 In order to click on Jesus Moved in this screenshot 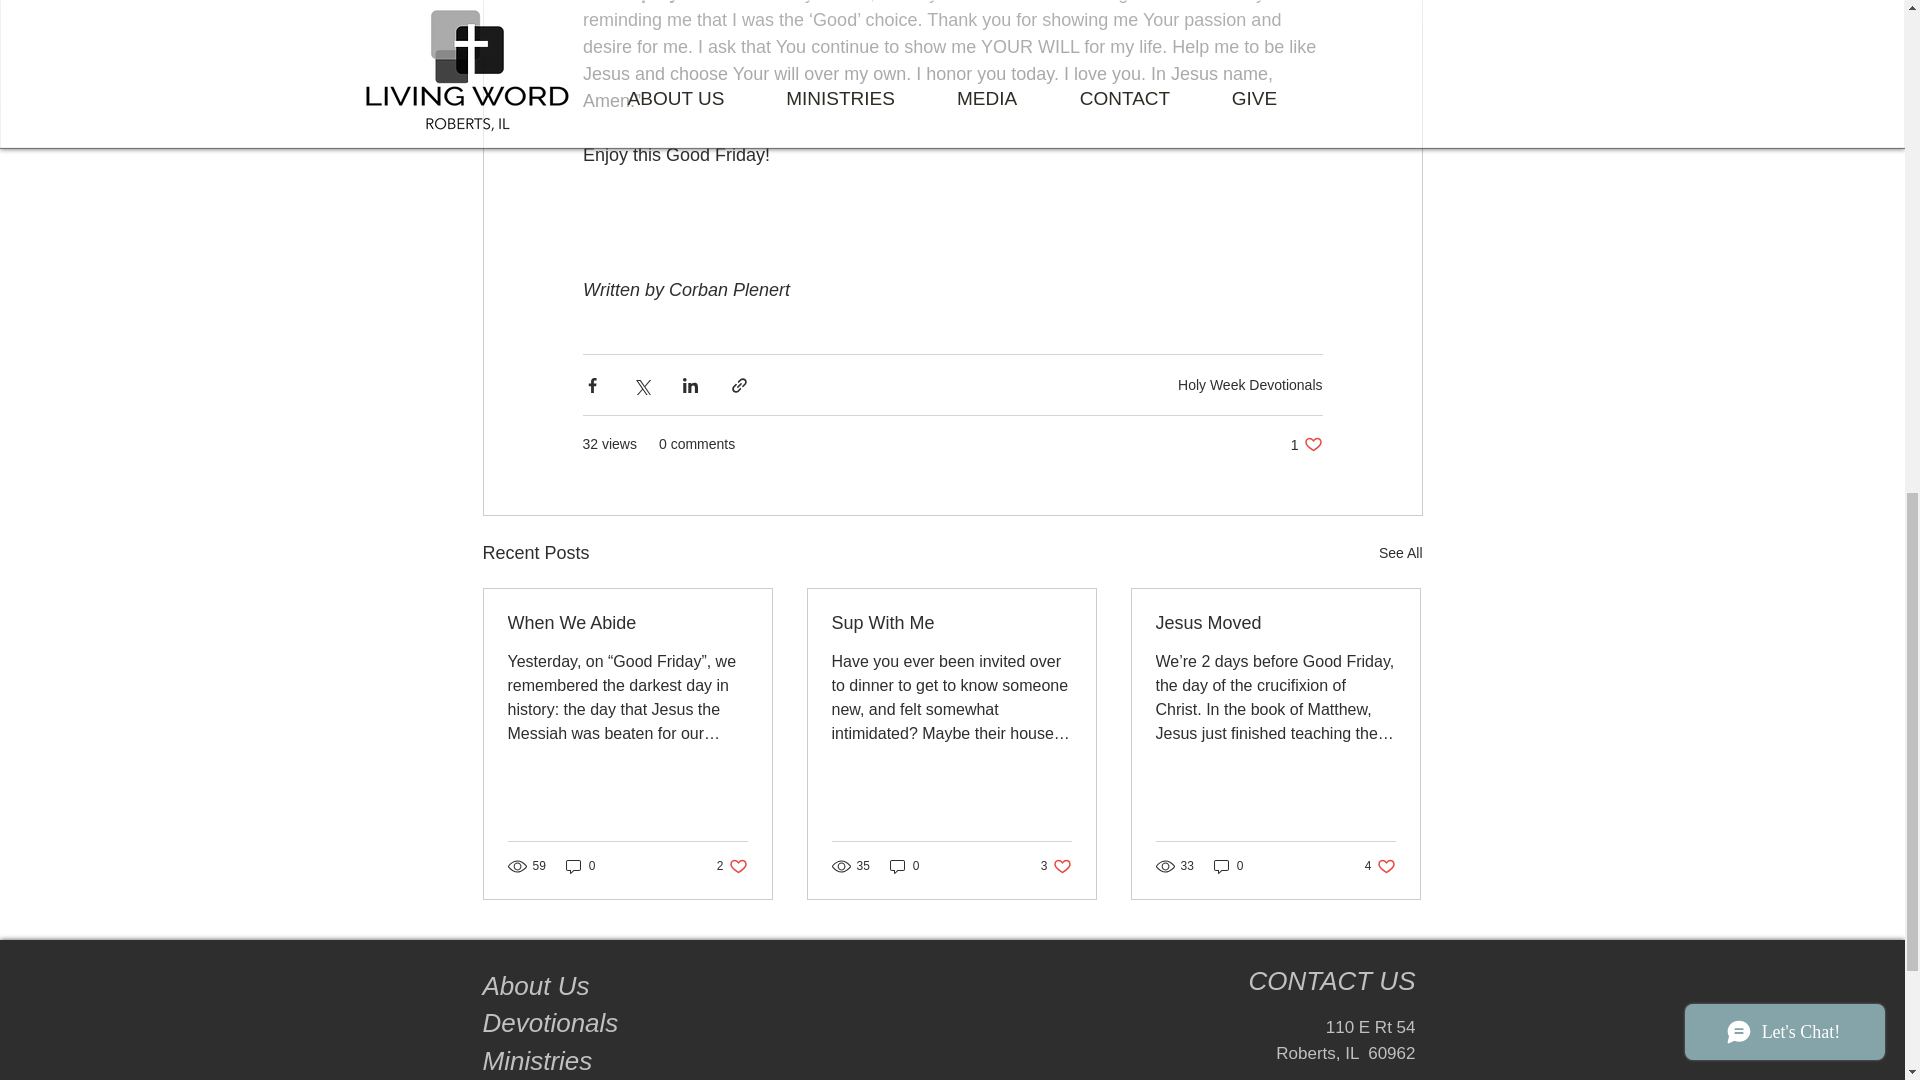, I will do `click(1275, 623)`.